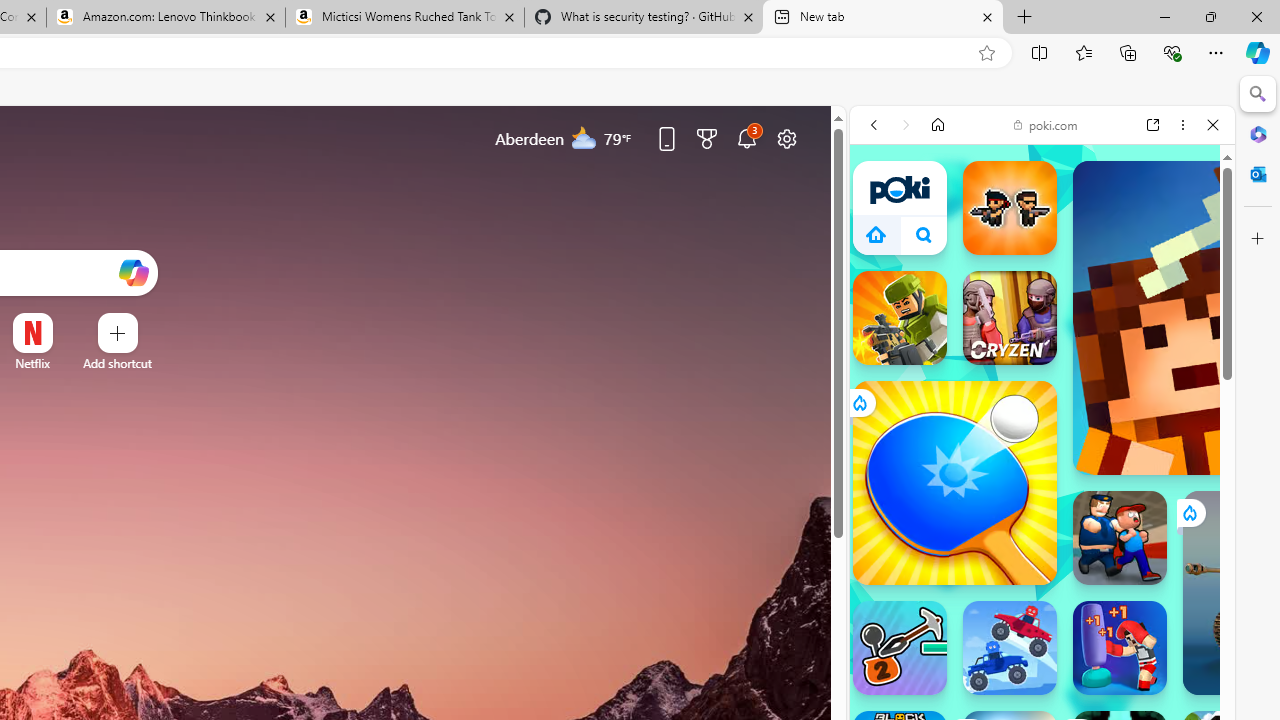 This screenshot has height=720, width=1280. Describe the element at coordinates (900, 648) in the screenshot. I see `Stickman Climb 2 Stickman Climb 2` at that location.